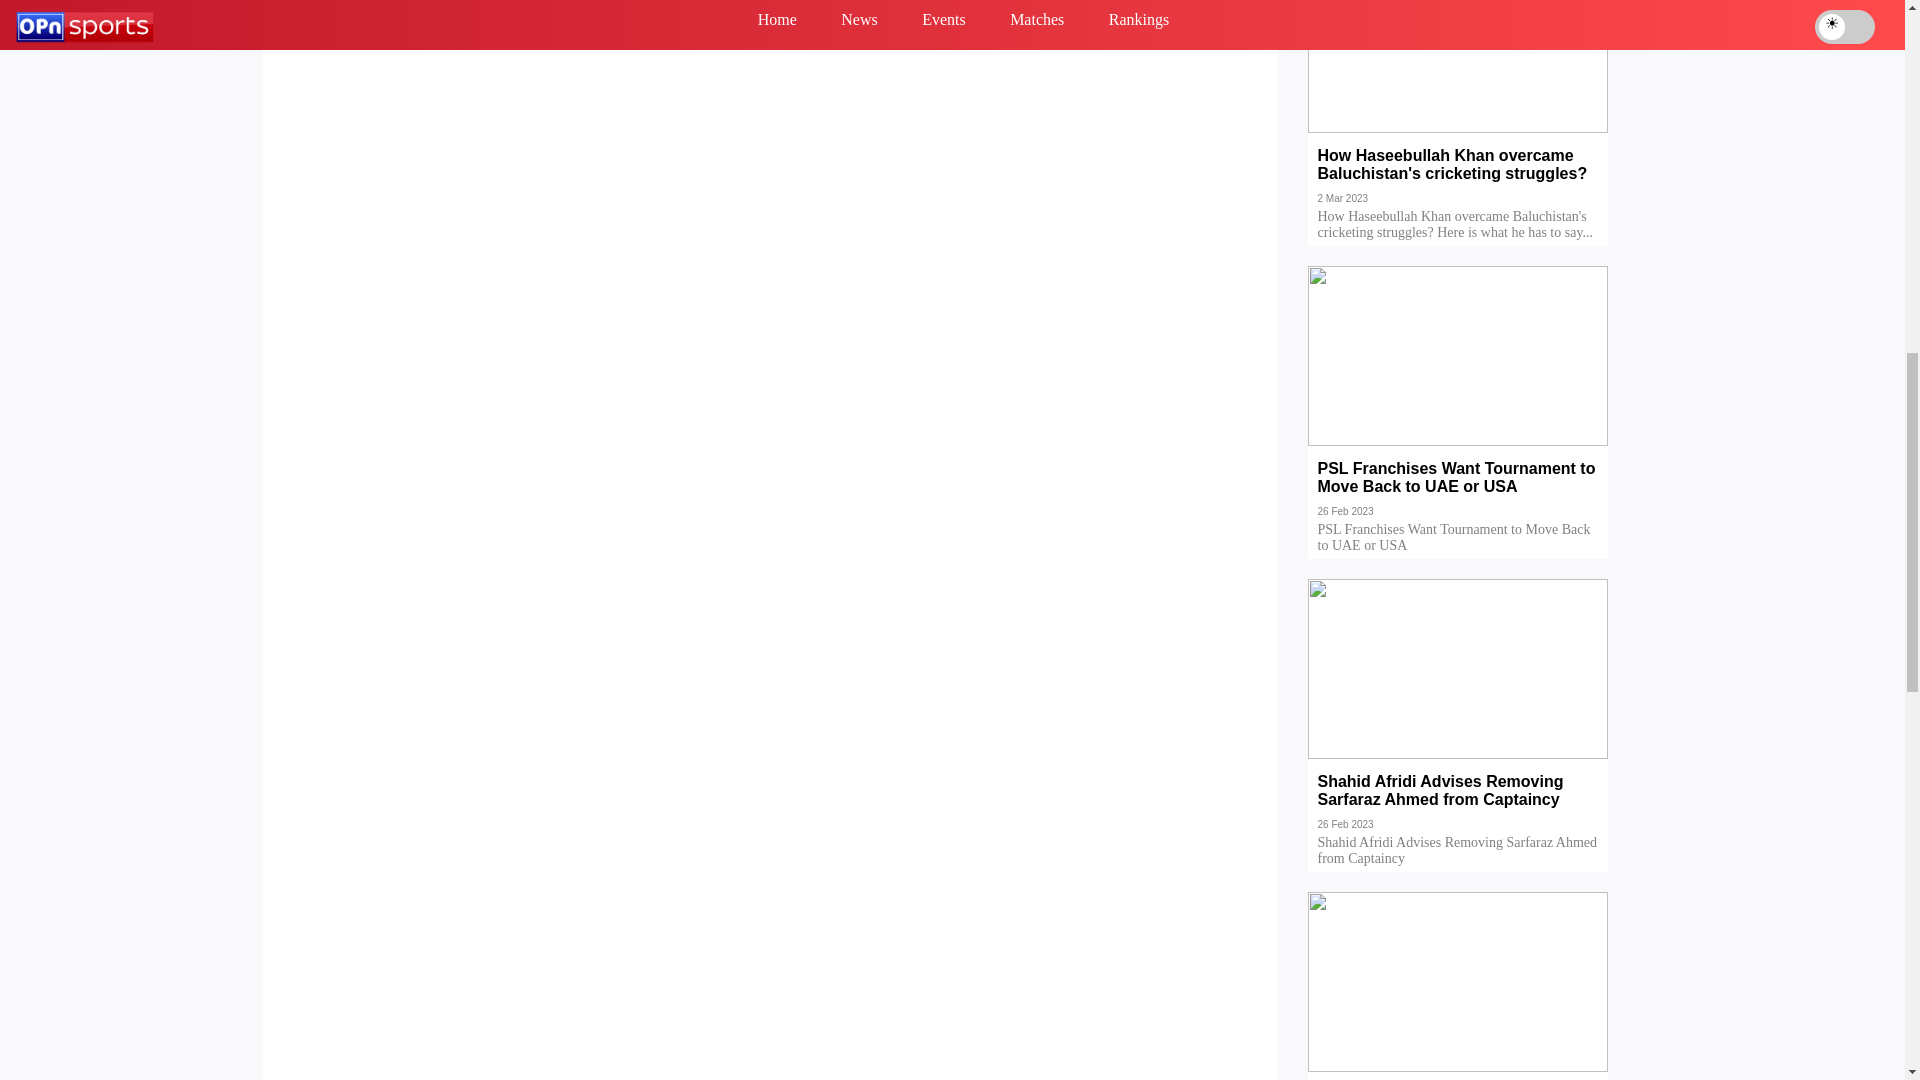 This screenshot has width=1920, height=1080. I want to click on PSL Franchises Want Tournament to Move Back to UAE or USA, so click(1458, 492).